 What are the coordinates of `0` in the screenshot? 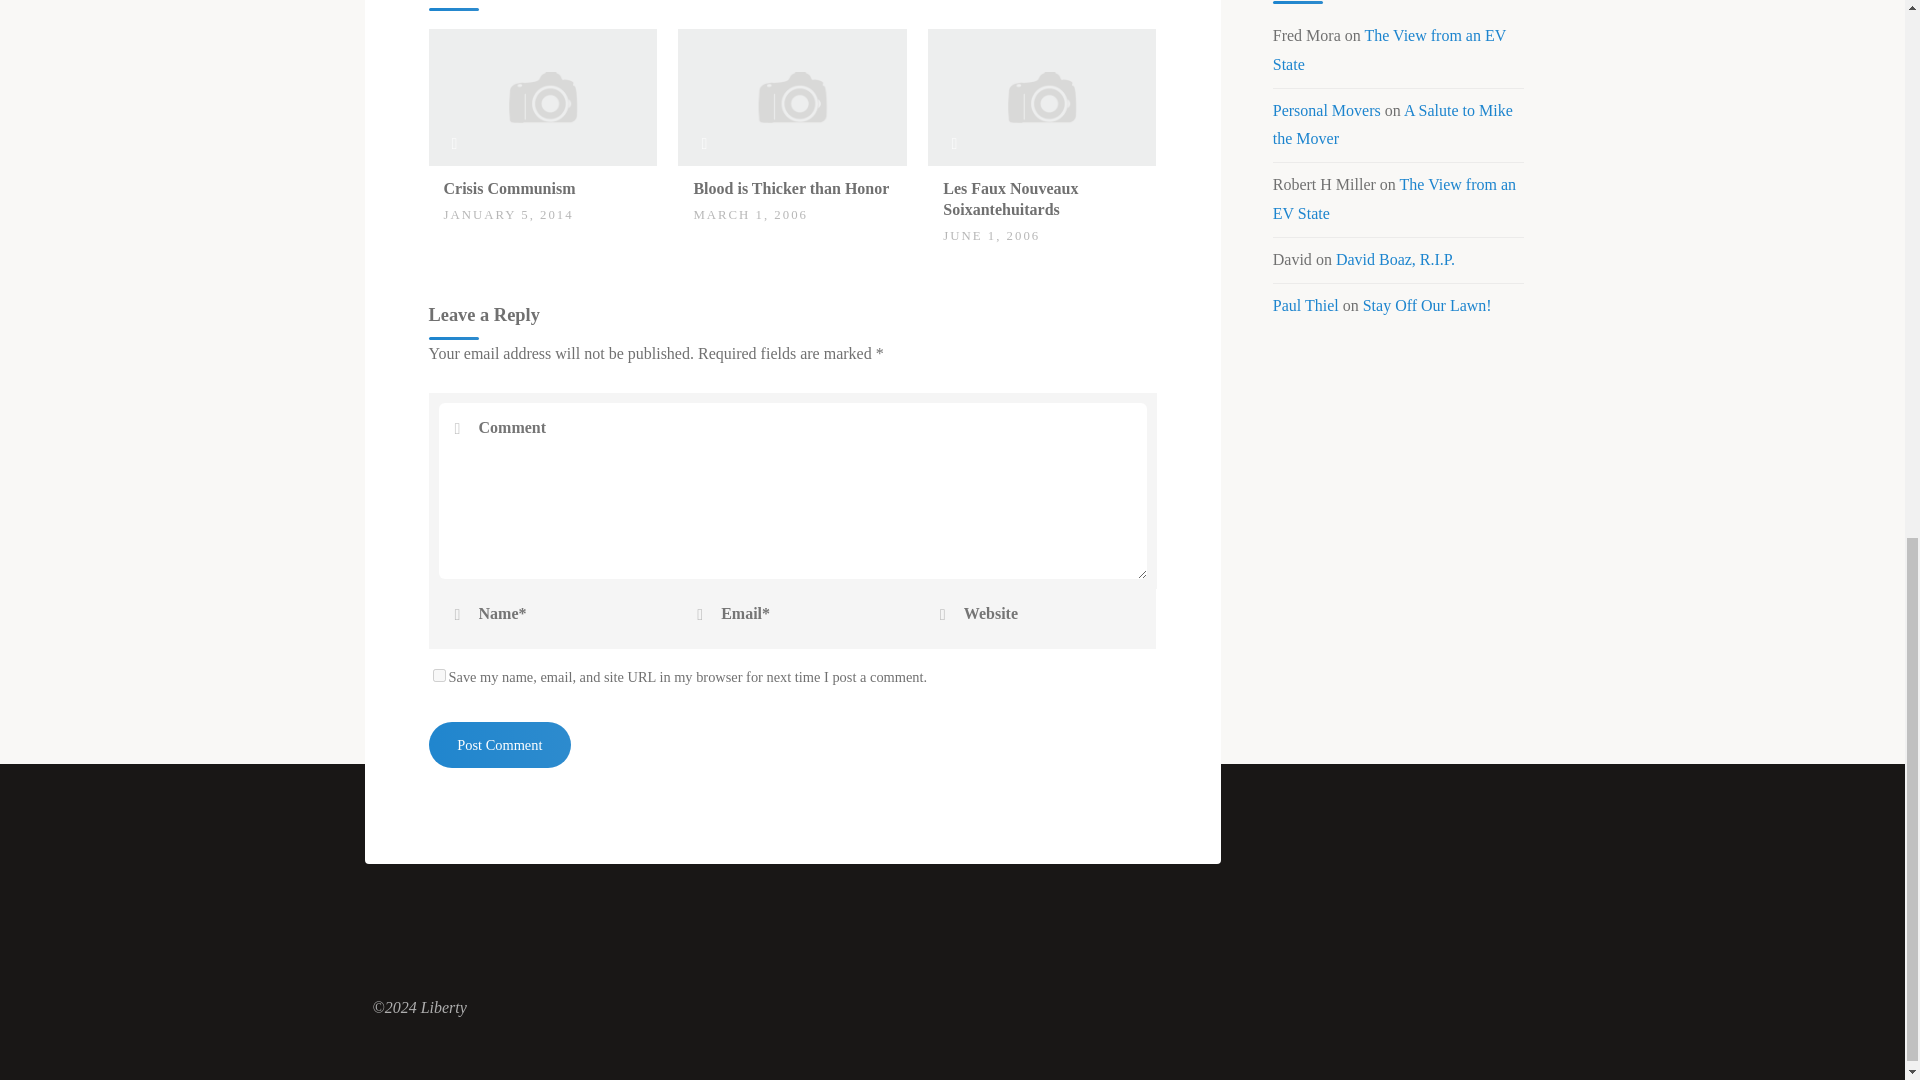 It's located at (454, 179).